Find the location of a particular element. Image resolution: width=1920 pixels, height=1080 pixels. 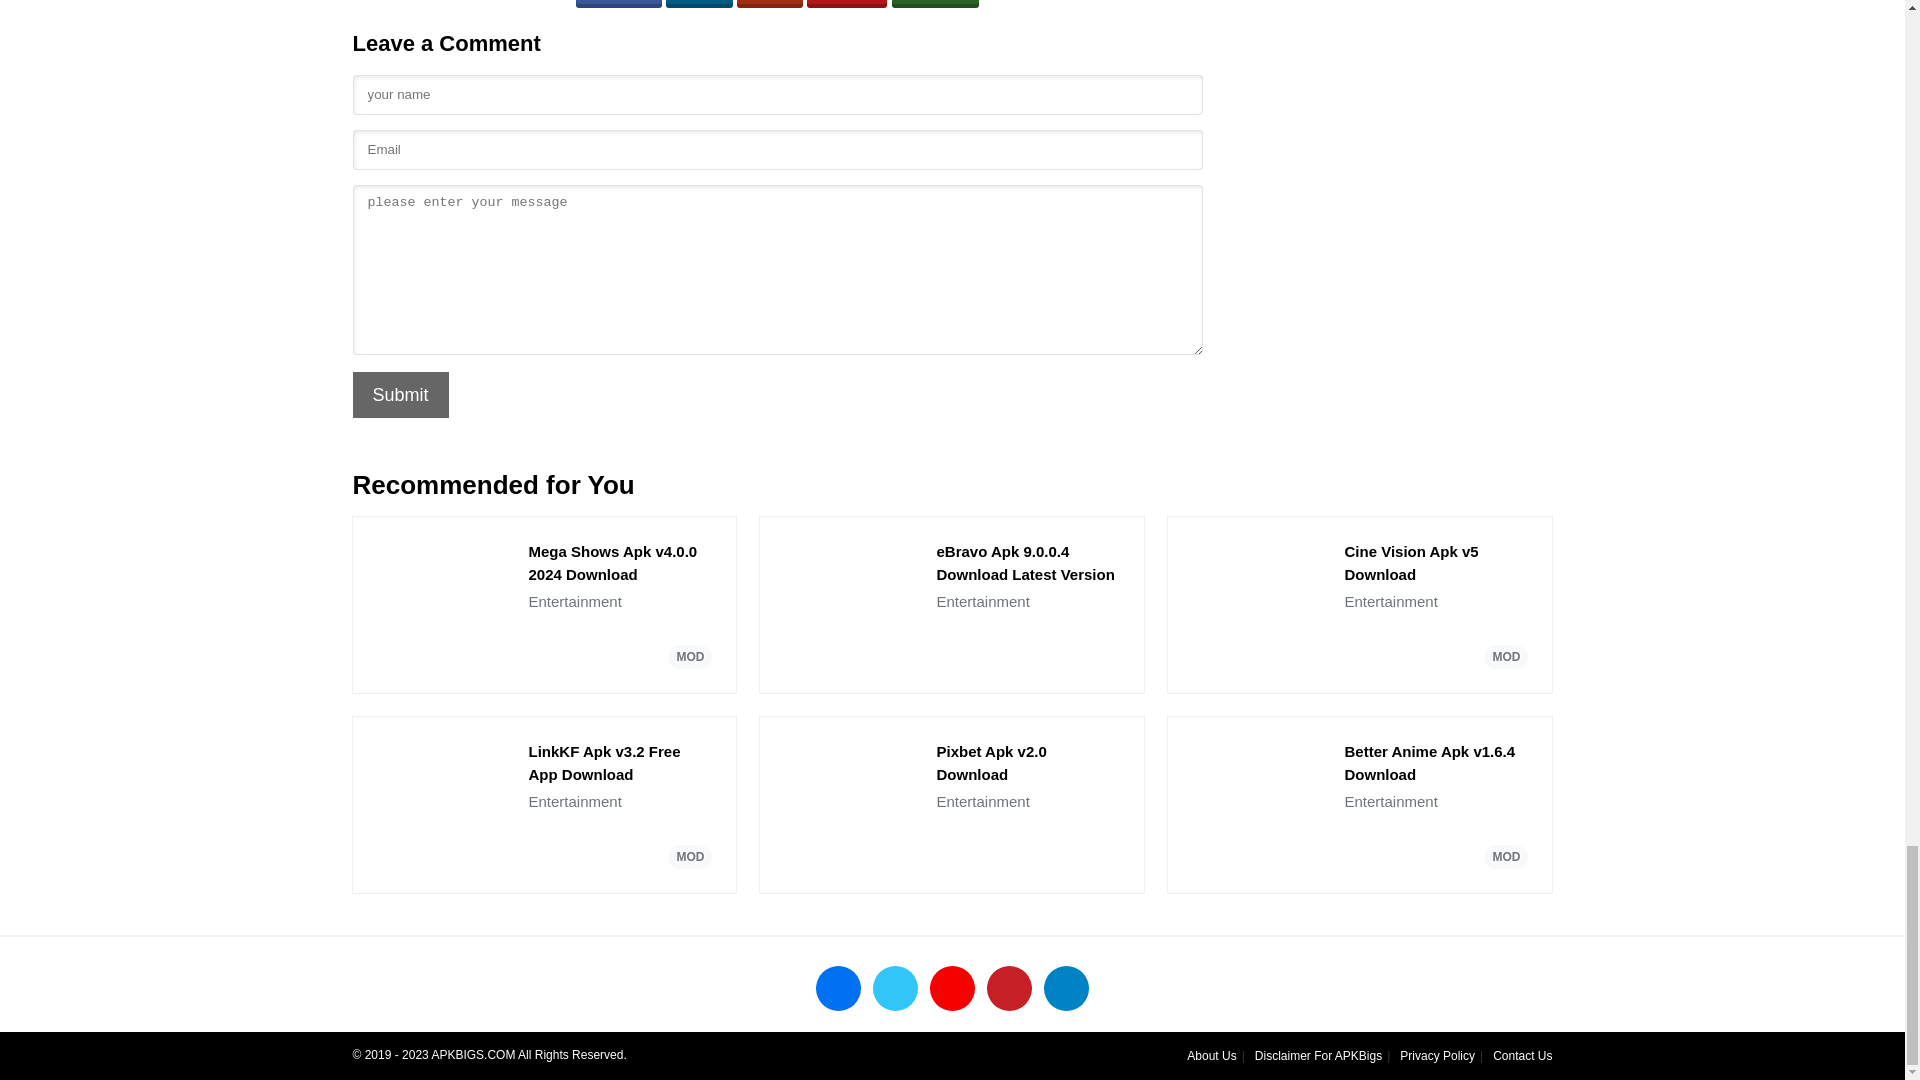

LinkKF Apk V3.2 Free App Download is located at coordinates (620, 763).